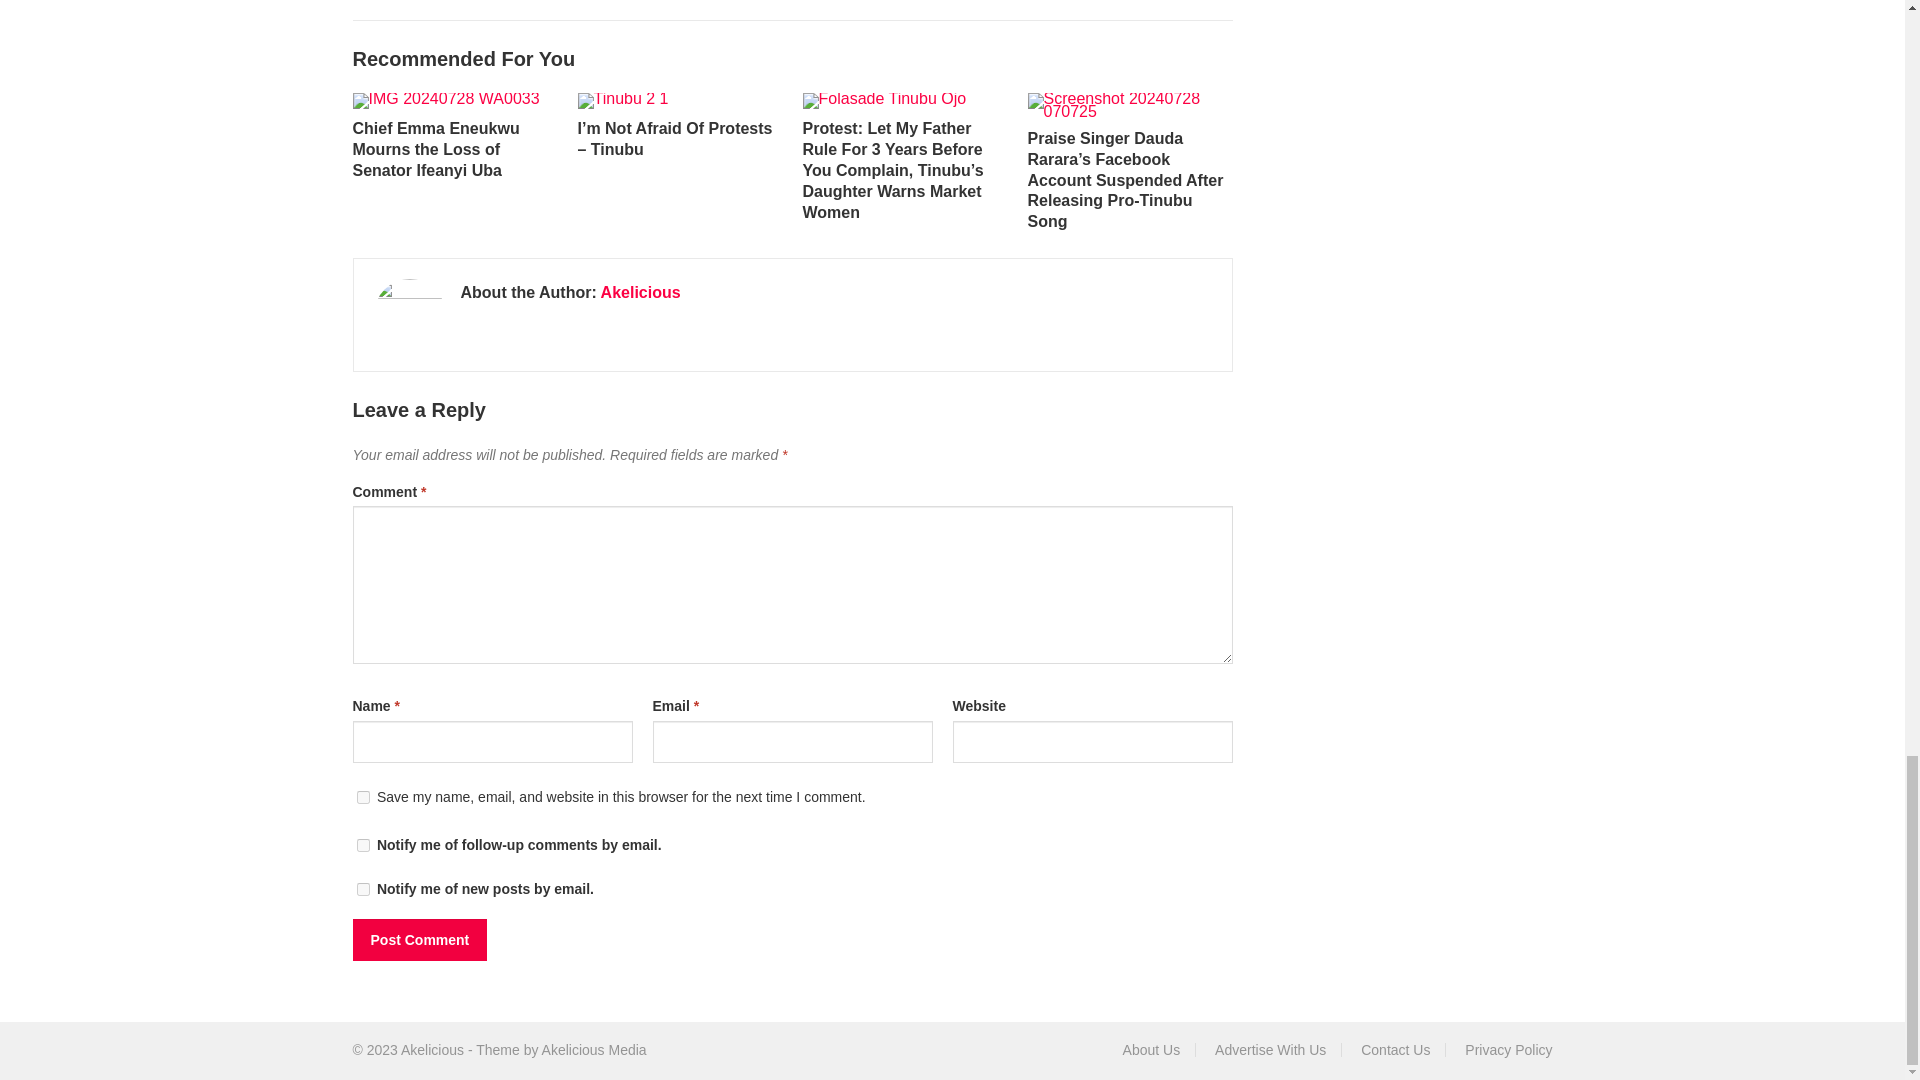  Describe the element at coordinates (362, 846) in the screenshot. I see `subscribe` at that location.